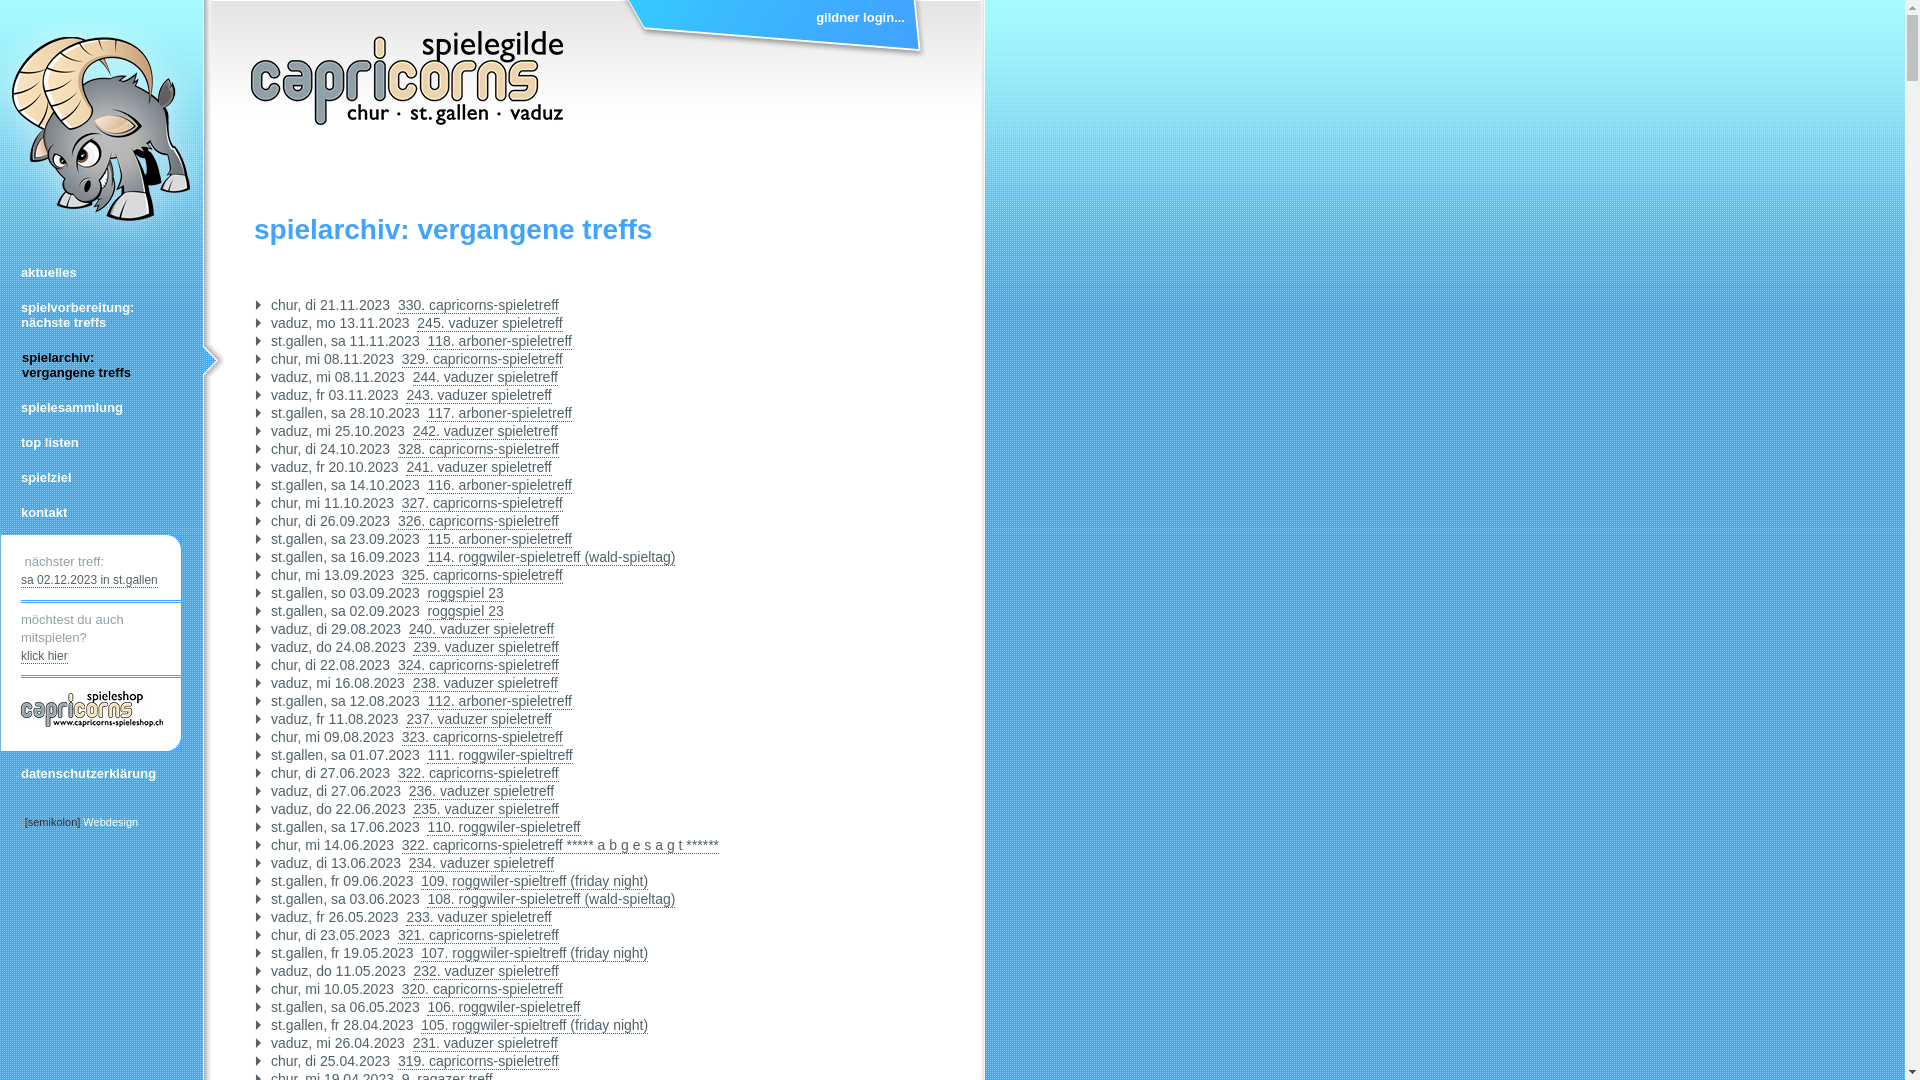 This screenshot has height=1080, width=1920. What do you see at coordinates (44, 656) in the screenshot?
I see `klick hier` at bounding box center [44, 656].